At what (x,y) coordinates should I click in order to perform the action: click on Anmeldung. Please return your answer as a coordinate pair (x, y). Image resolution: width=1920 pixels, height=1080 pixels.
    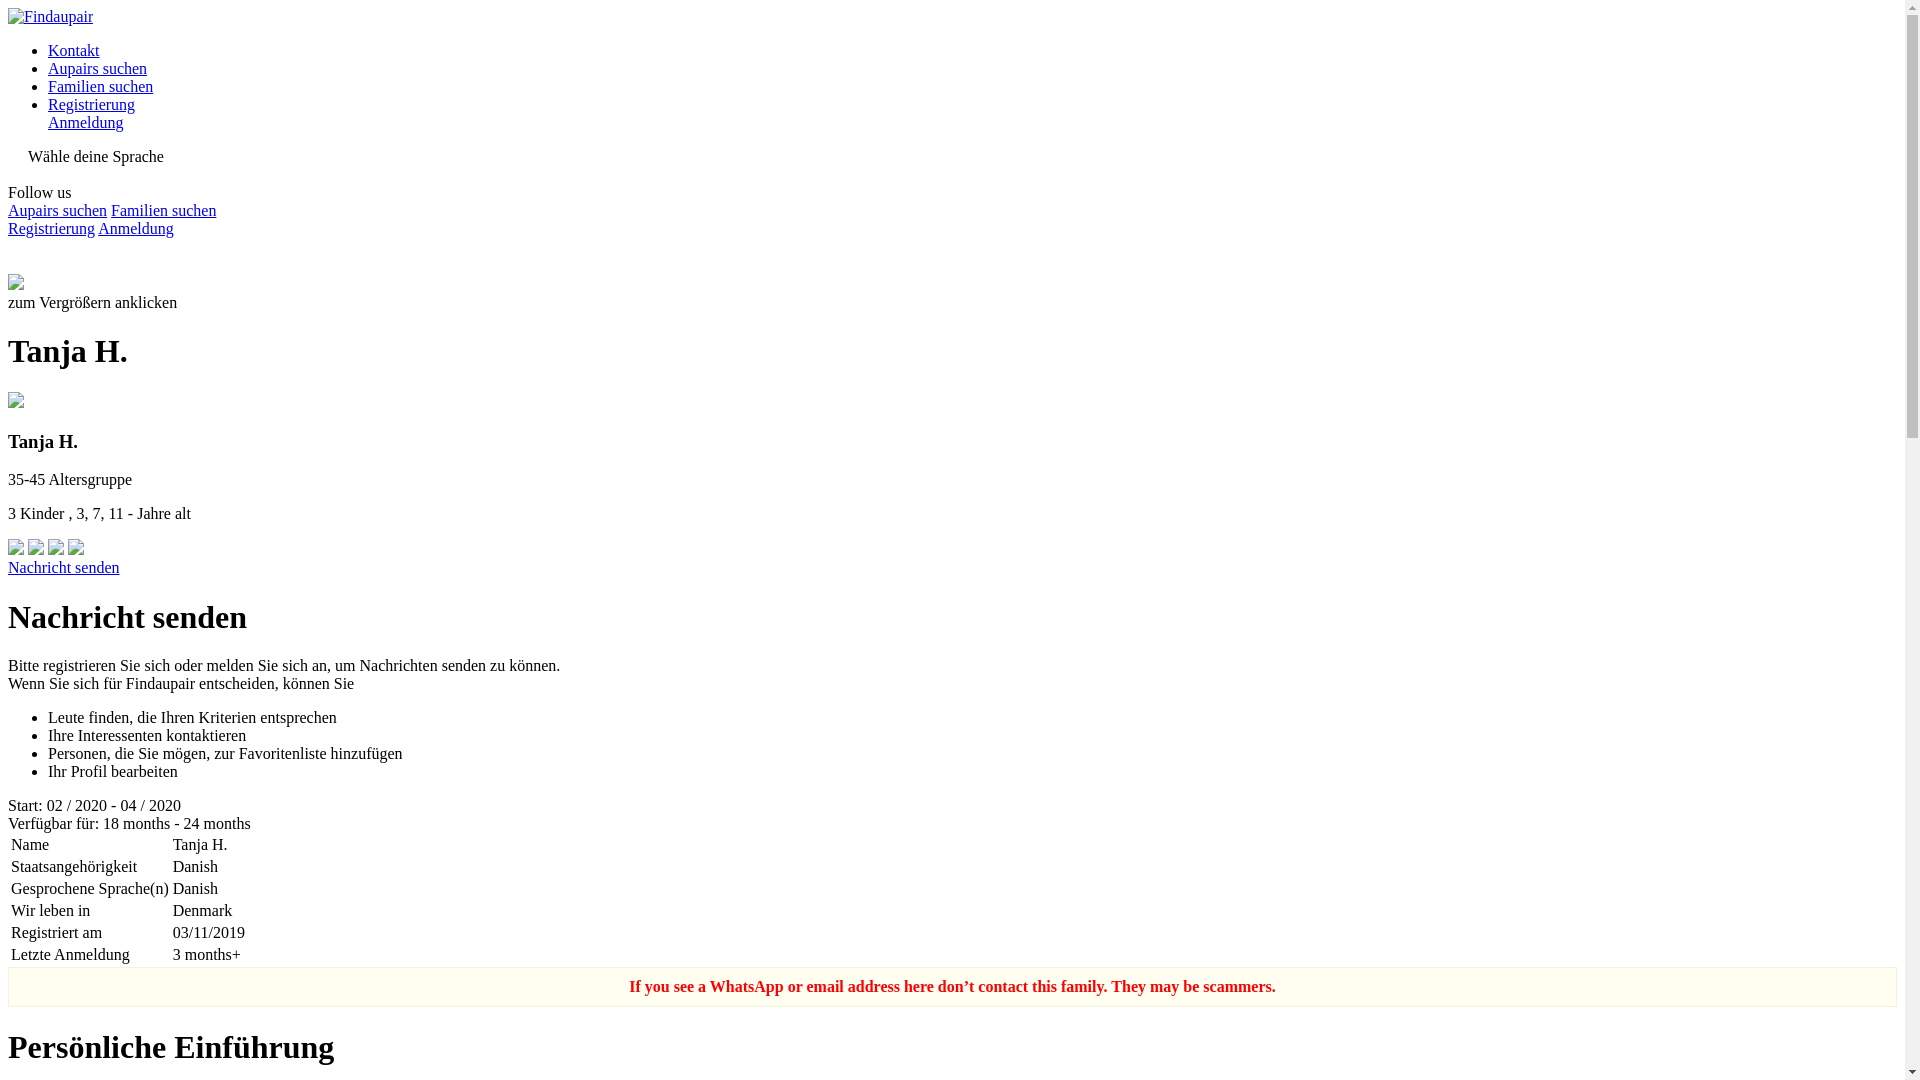
    Looking at the image, I should click on (86, 122).